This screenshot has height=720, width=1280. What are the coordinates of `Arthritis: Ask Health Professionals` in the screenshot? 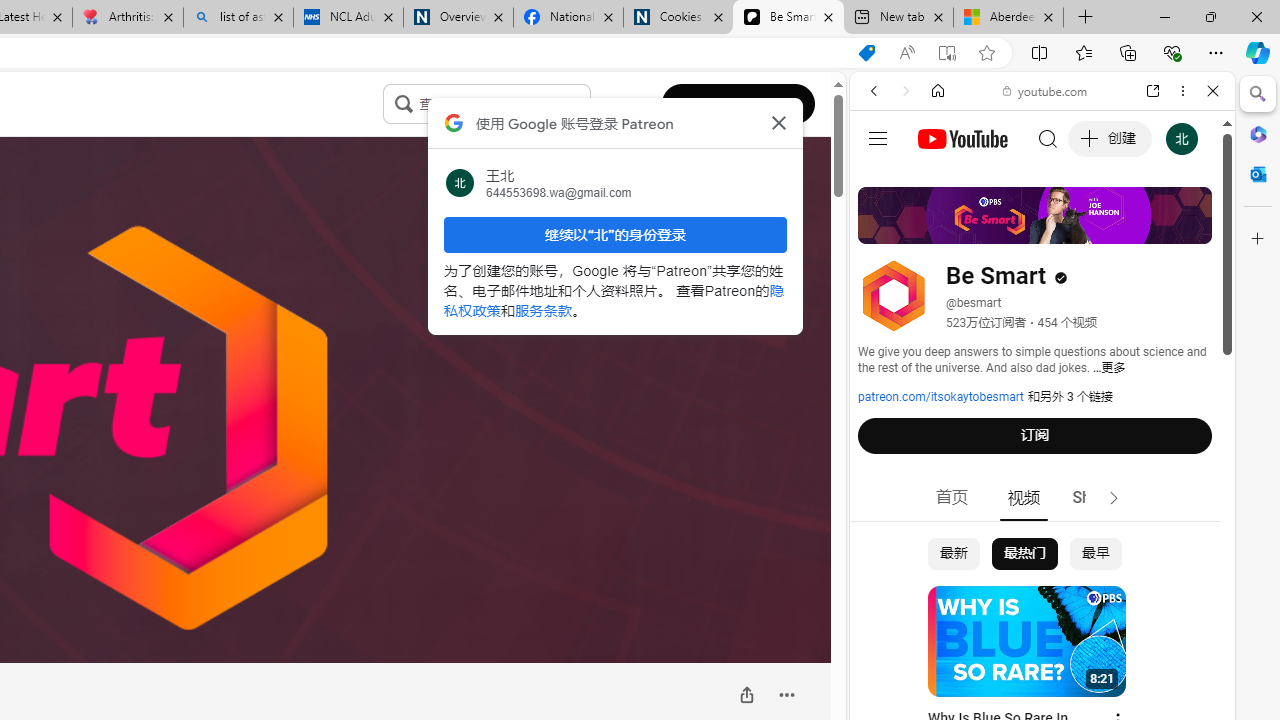 It's located at (128, 18).